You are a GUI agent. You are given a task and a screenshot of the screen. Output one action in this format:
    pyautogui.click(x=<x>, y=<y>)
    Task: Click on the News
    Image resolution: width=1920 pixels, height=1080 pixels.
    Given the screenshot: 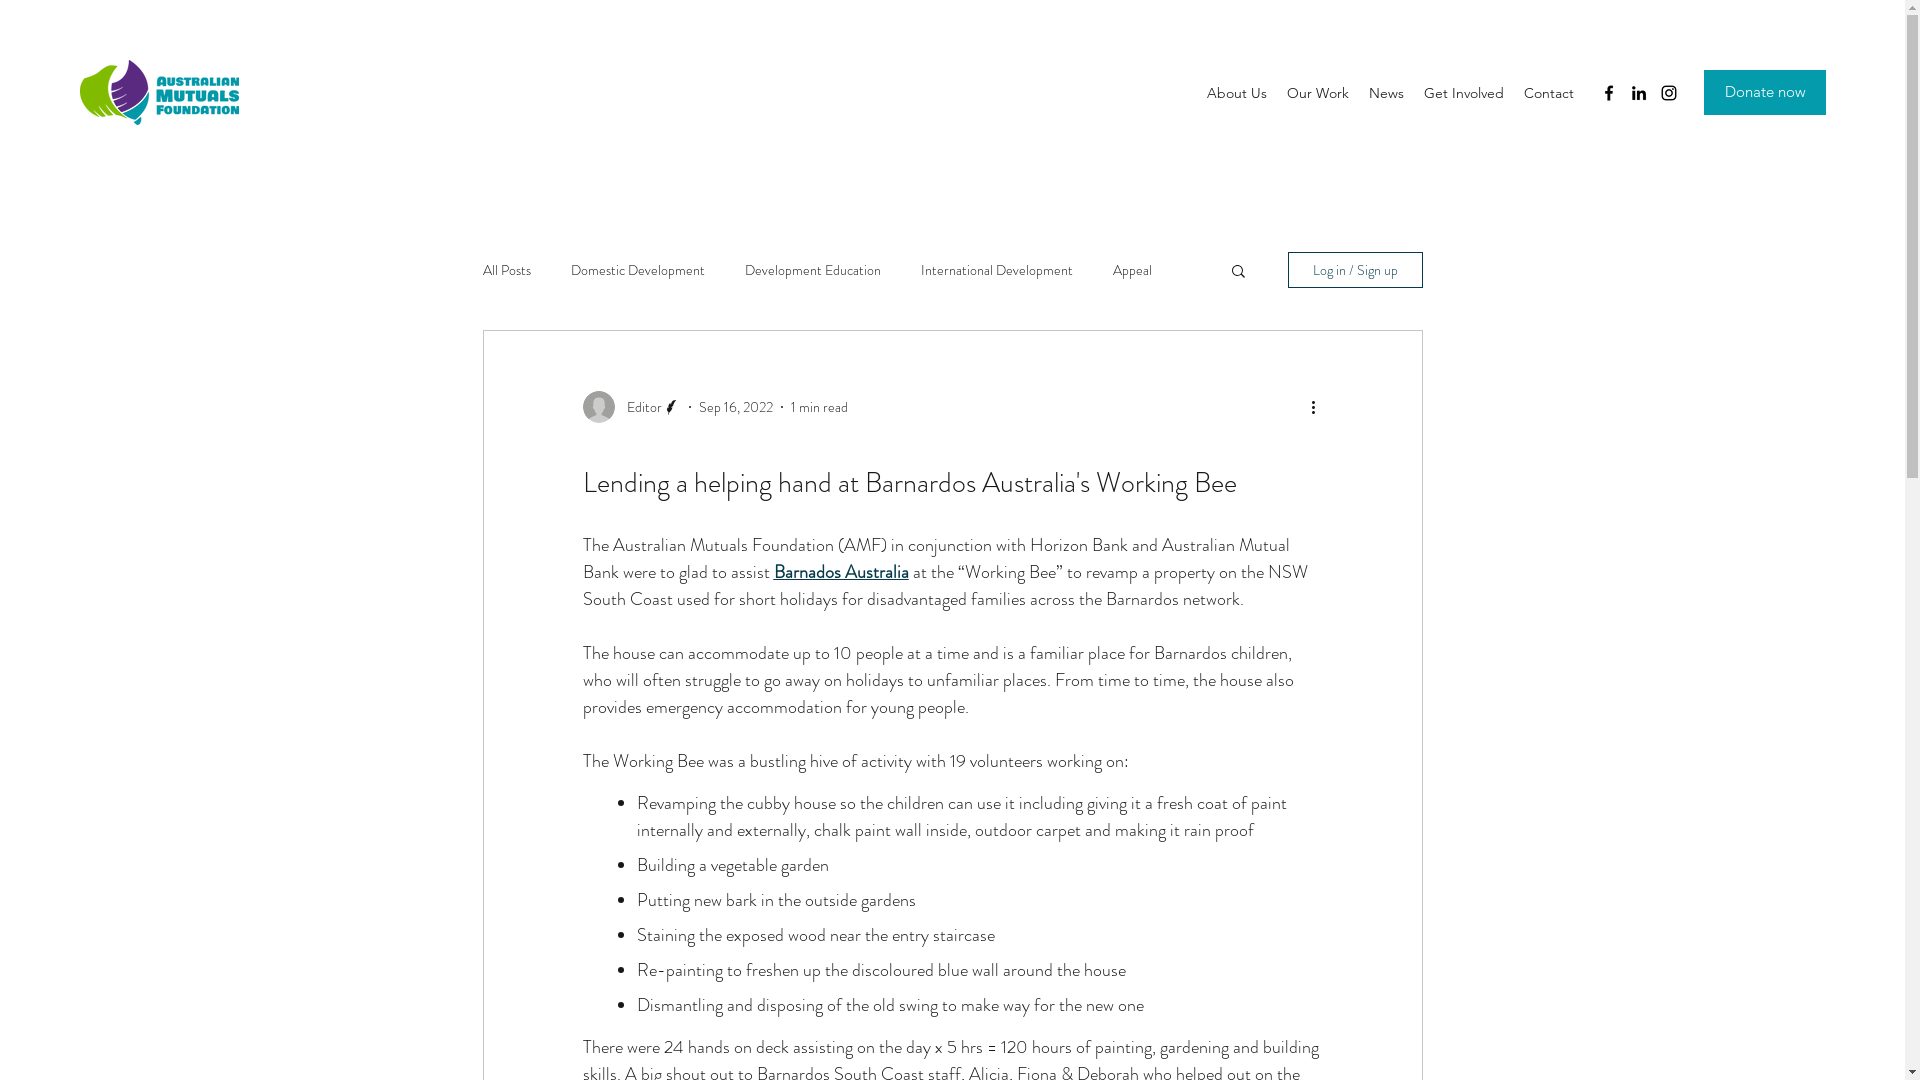 What is the action you would take?
    pyautogui.click(x=1386, y=92)
    